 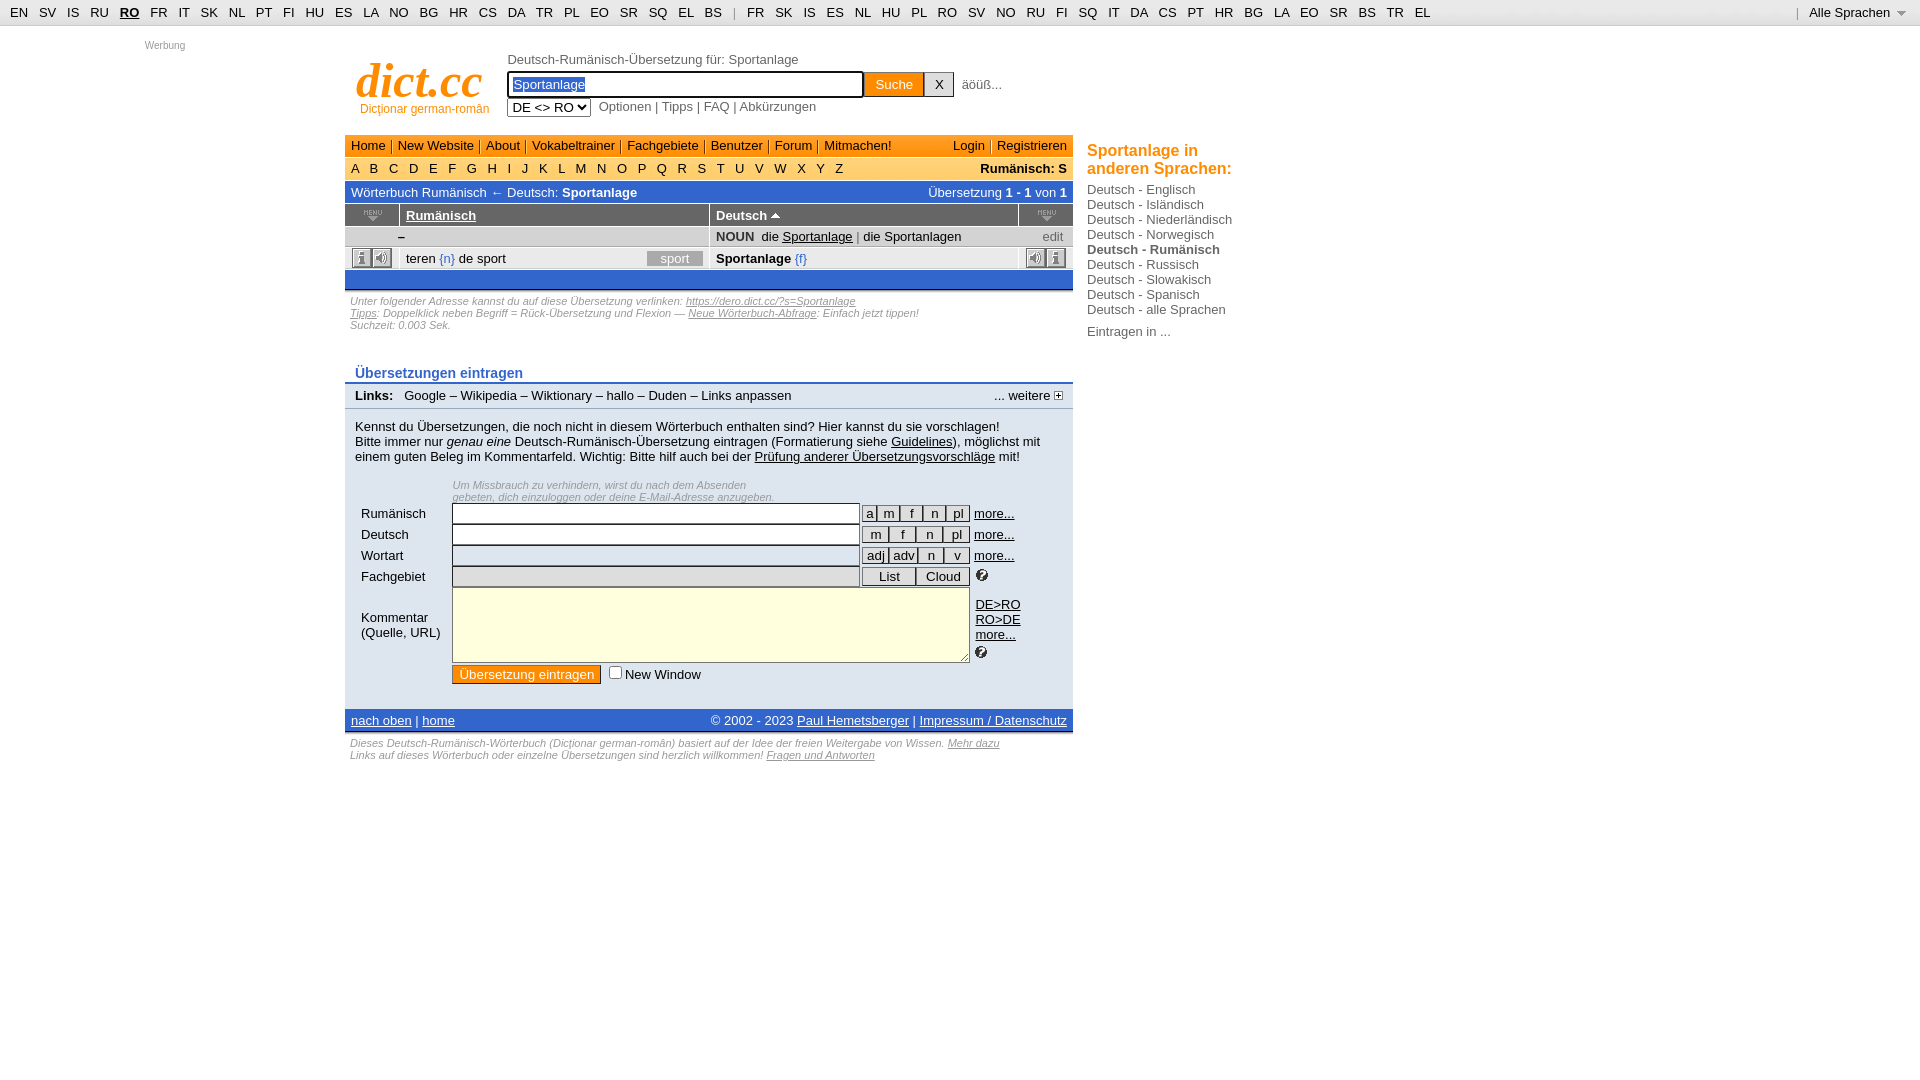 What do you see at coordinates (438, 720) in the screenshot?
I see `home` at bounding box center [438, 720].